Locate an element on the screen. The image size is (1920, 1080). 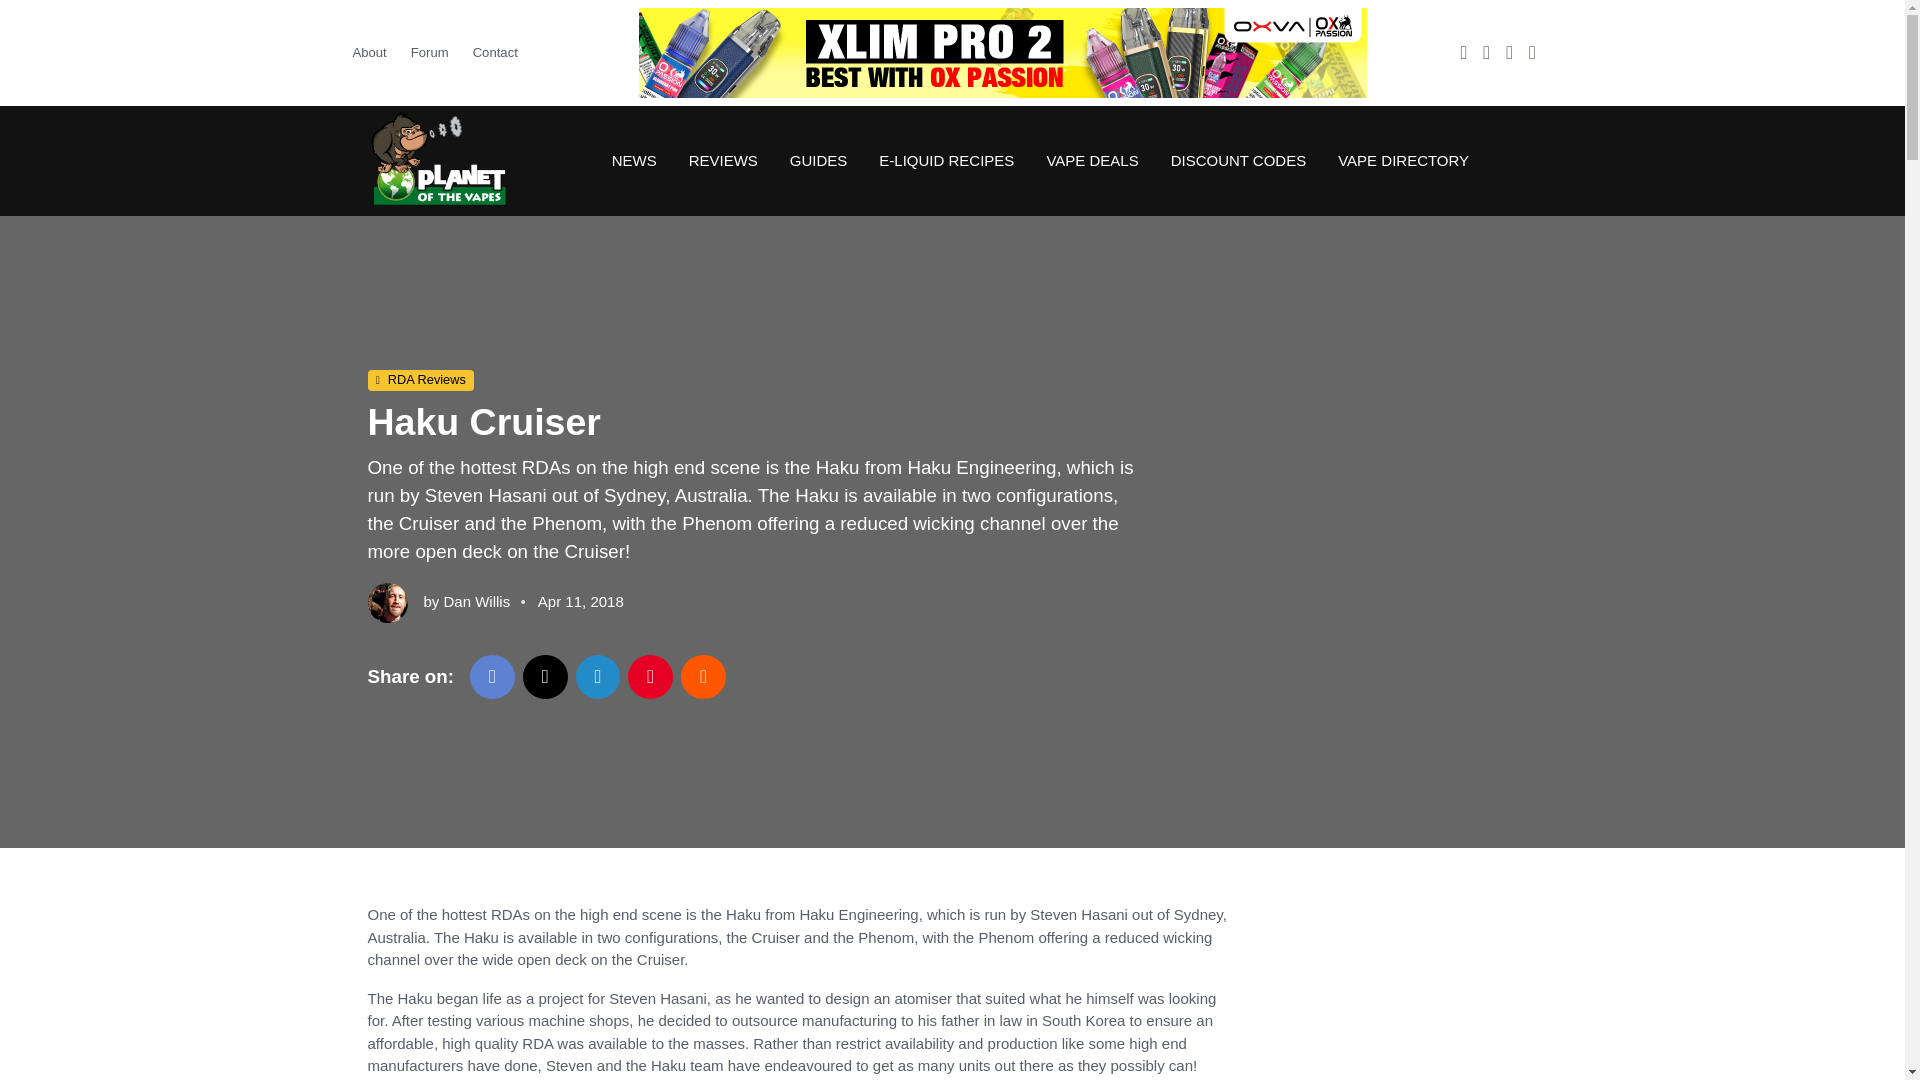
VAPE DEALS is located at coordinates (1091, 160).